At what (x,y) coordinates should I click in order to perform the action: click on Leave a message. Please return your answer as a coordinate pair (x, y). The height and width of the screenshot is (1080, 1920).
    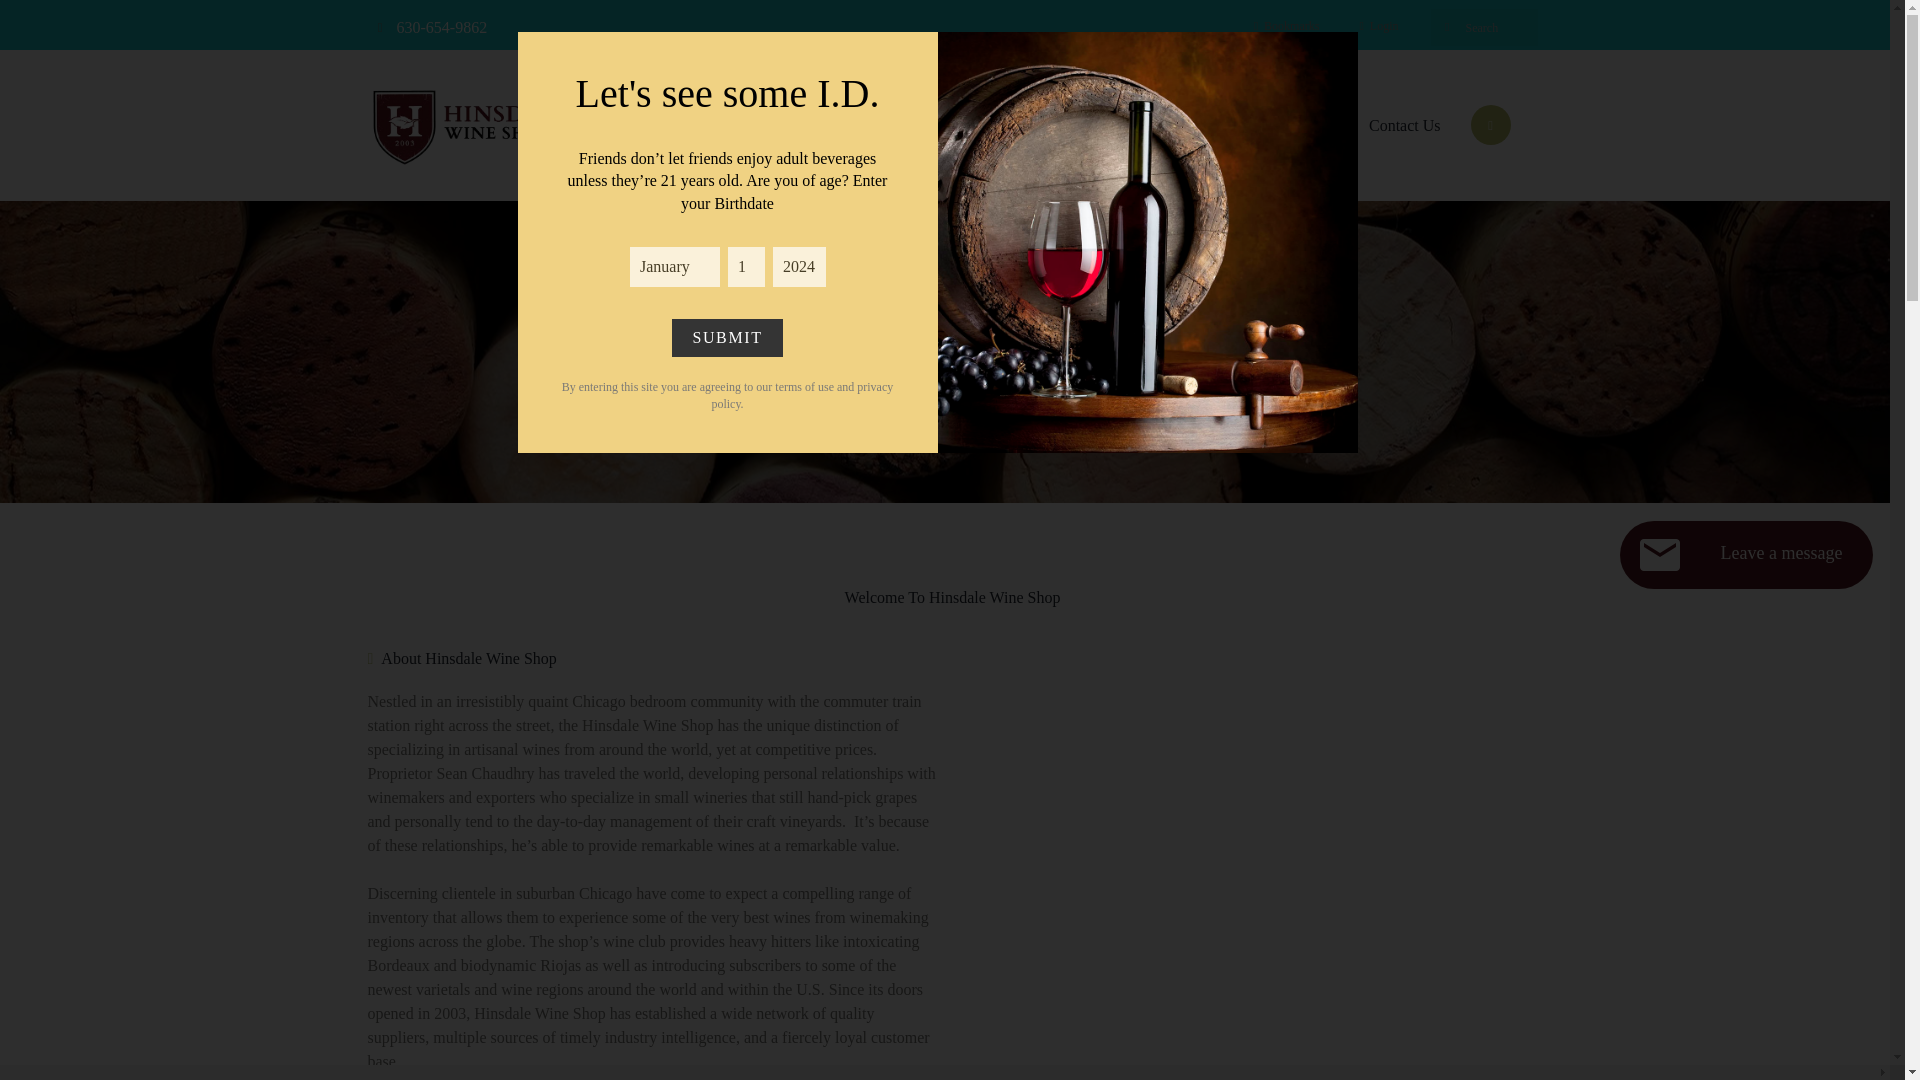
    Looking at the image, I should click on (1746, 554).